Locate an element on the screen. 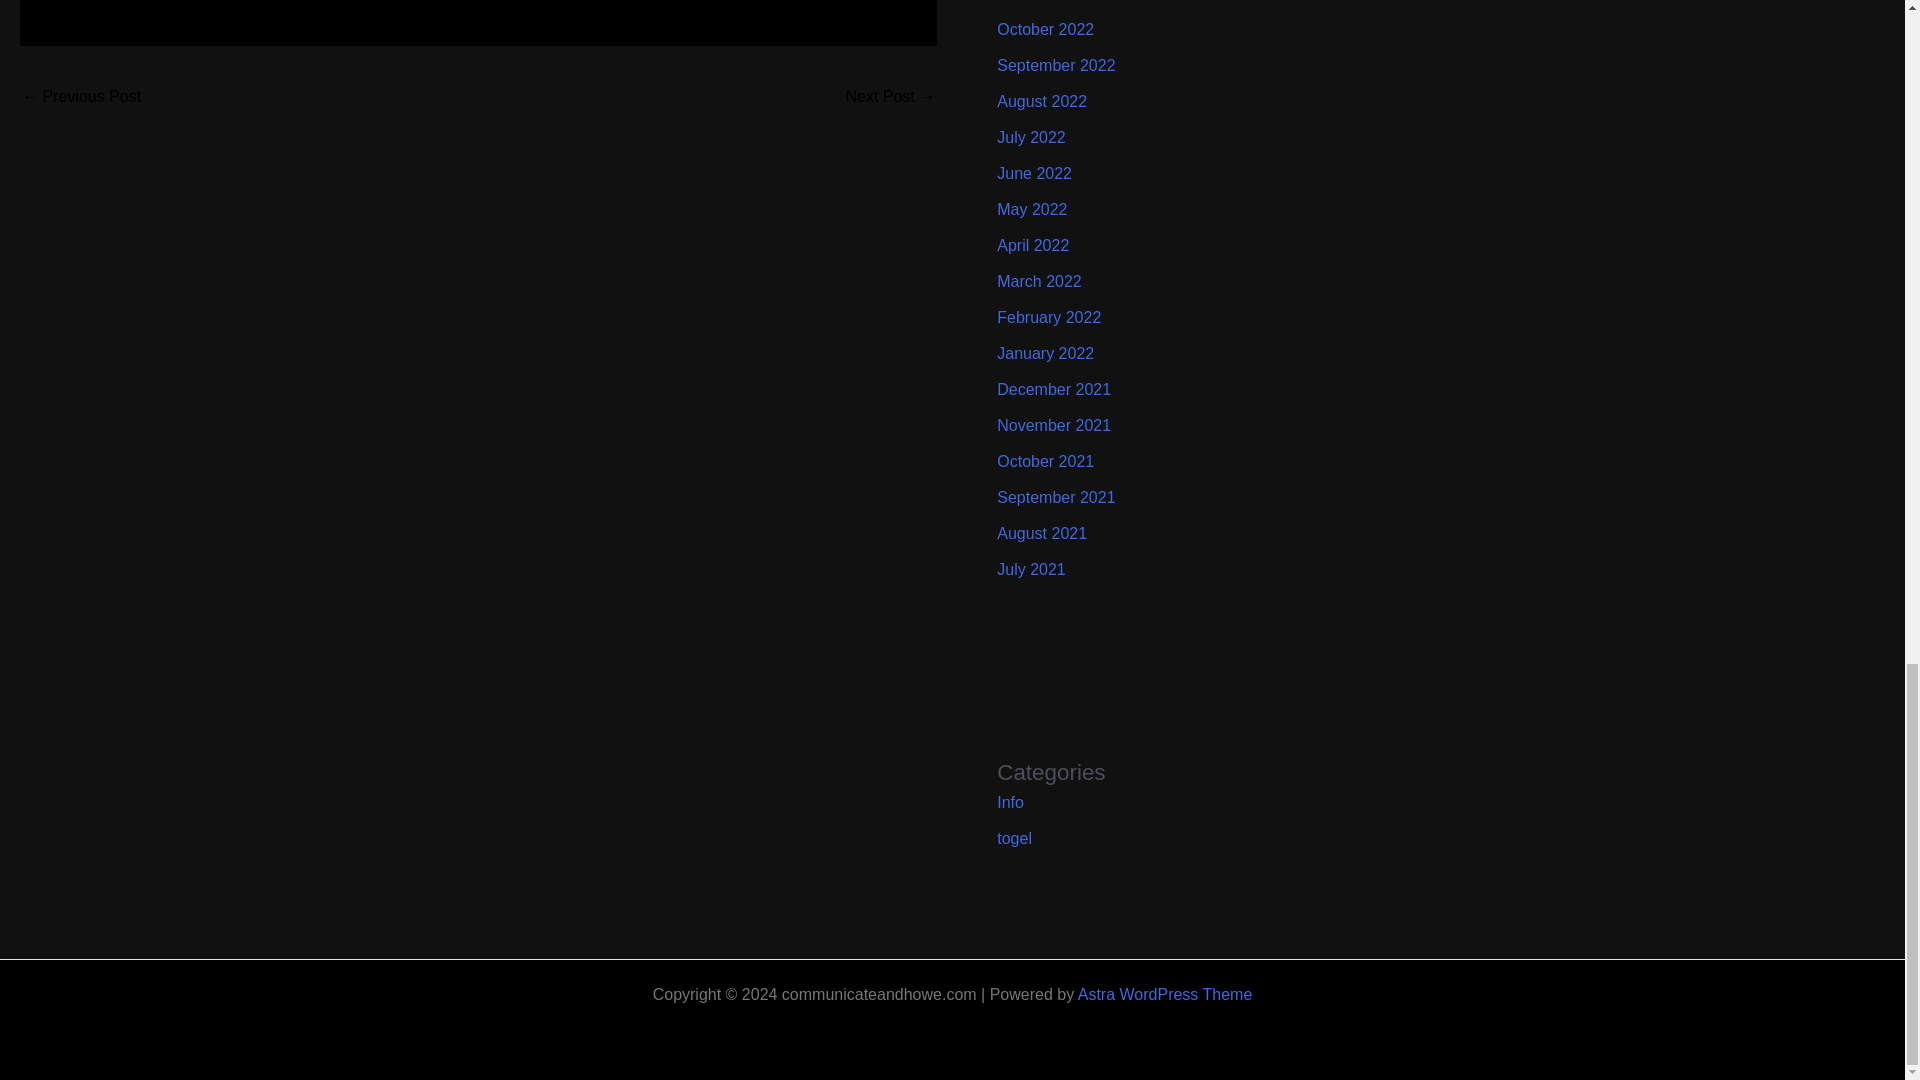 The image size is (1920, 1080). October 2022 is located at coordinates (1045, 28).